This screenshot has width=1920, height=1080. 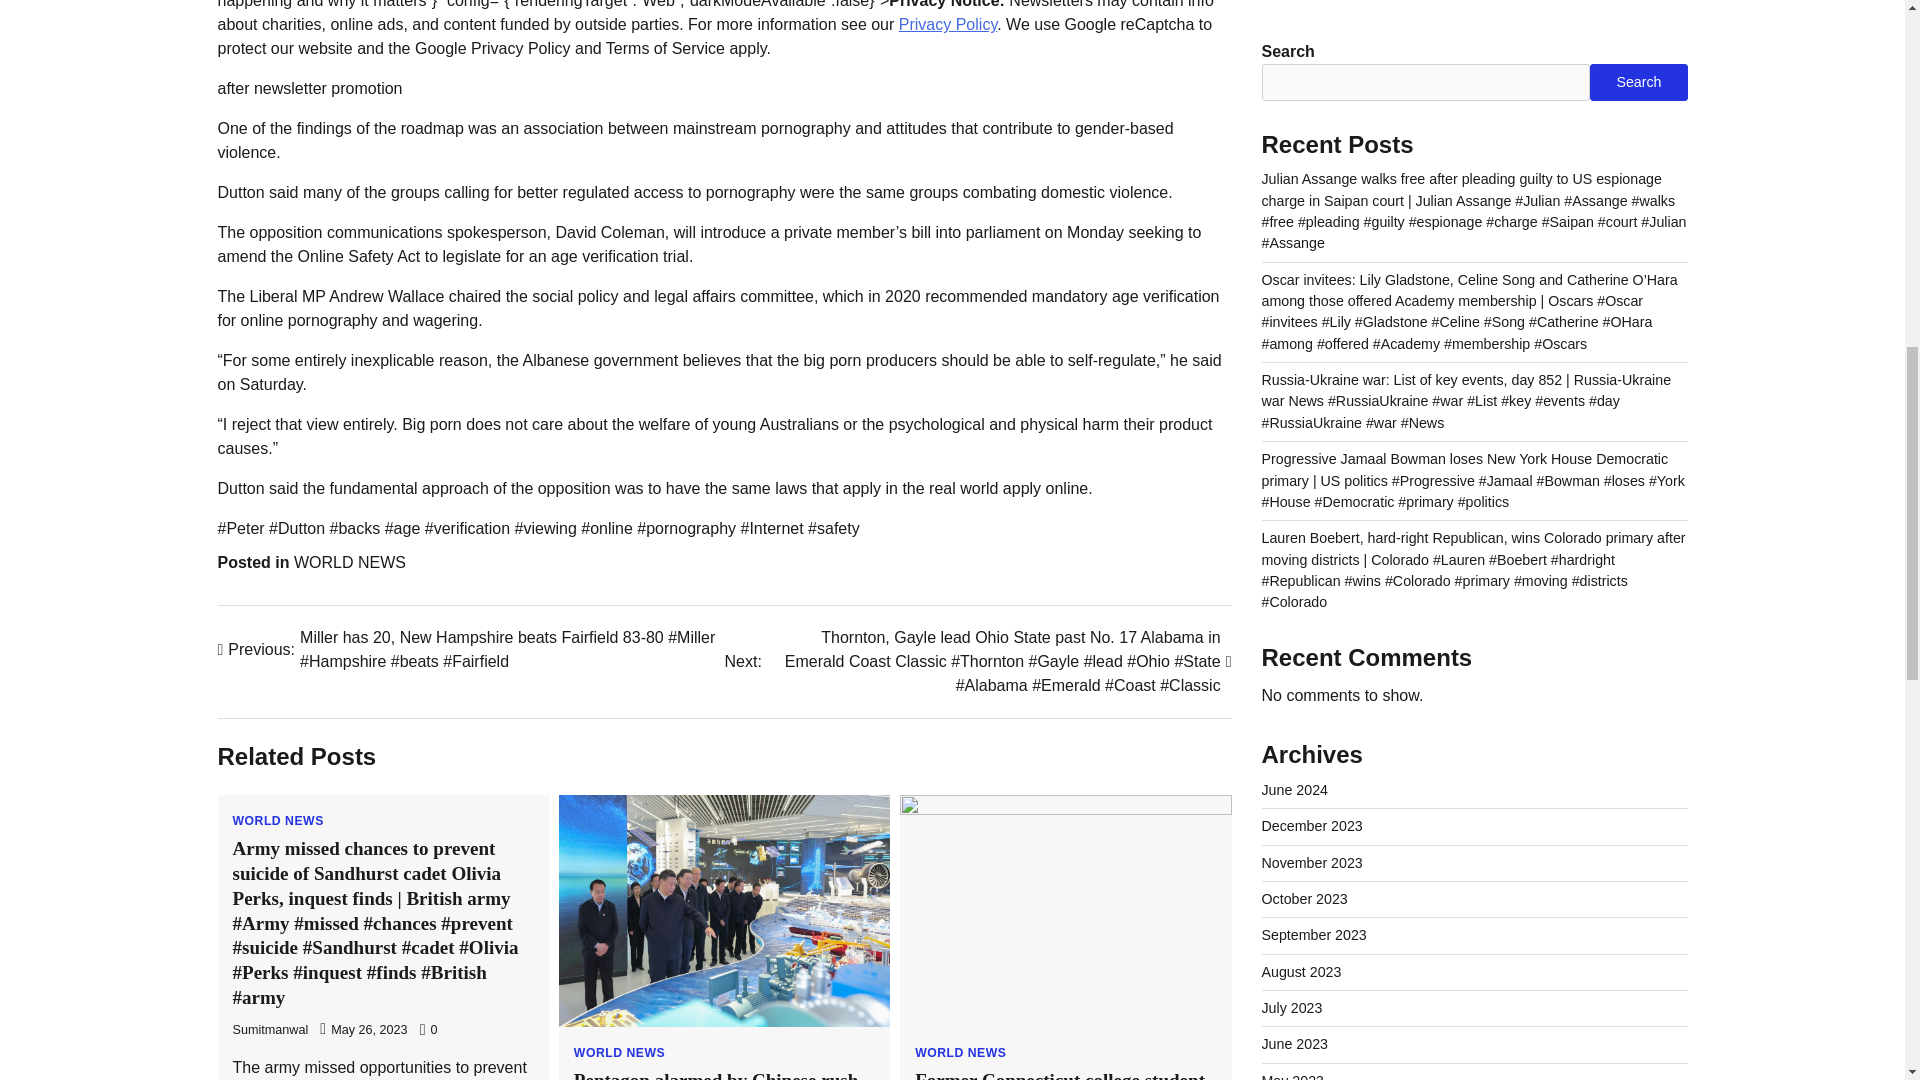 I want to click on April 2023, so click(x=1294, y=244).